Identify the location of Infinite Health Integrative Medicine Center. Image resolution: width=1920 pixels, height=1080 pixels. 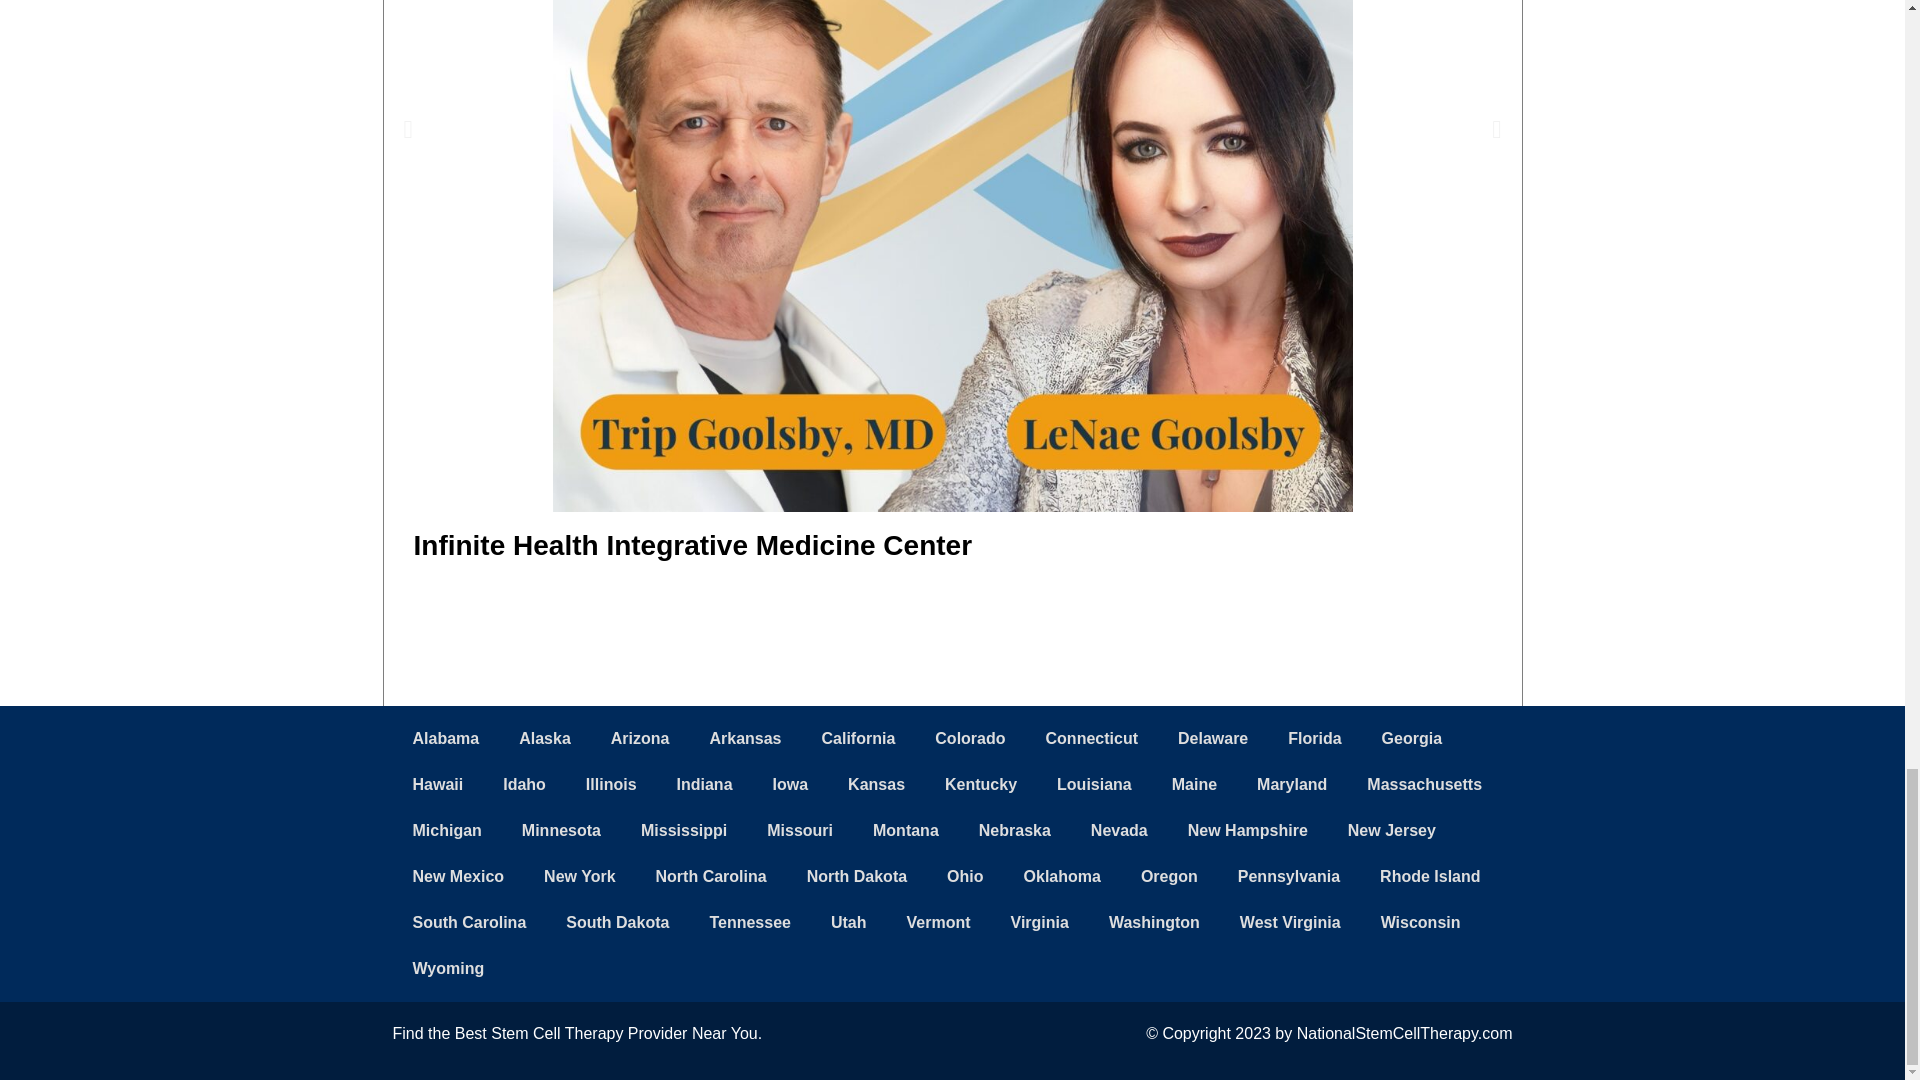
(694, 545).